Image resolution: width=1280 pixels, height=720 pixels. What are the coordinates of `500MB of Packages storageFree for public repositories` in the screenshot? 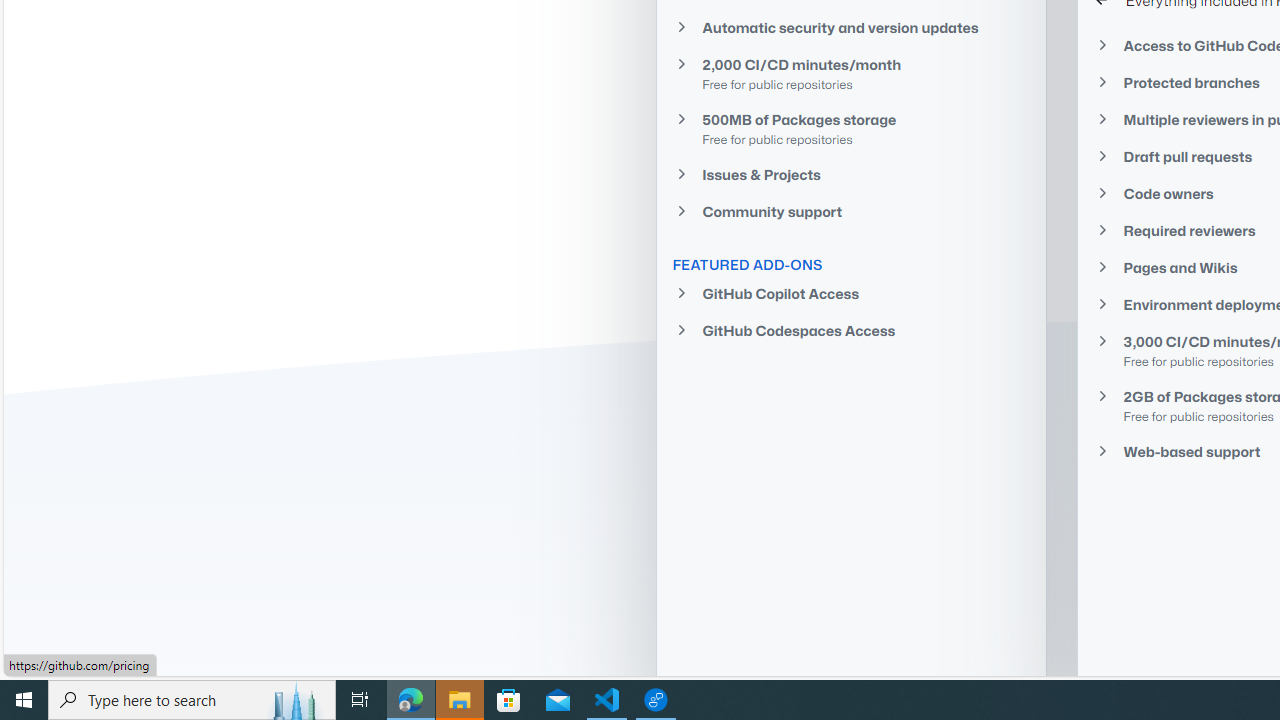 It's located at (851, 128).